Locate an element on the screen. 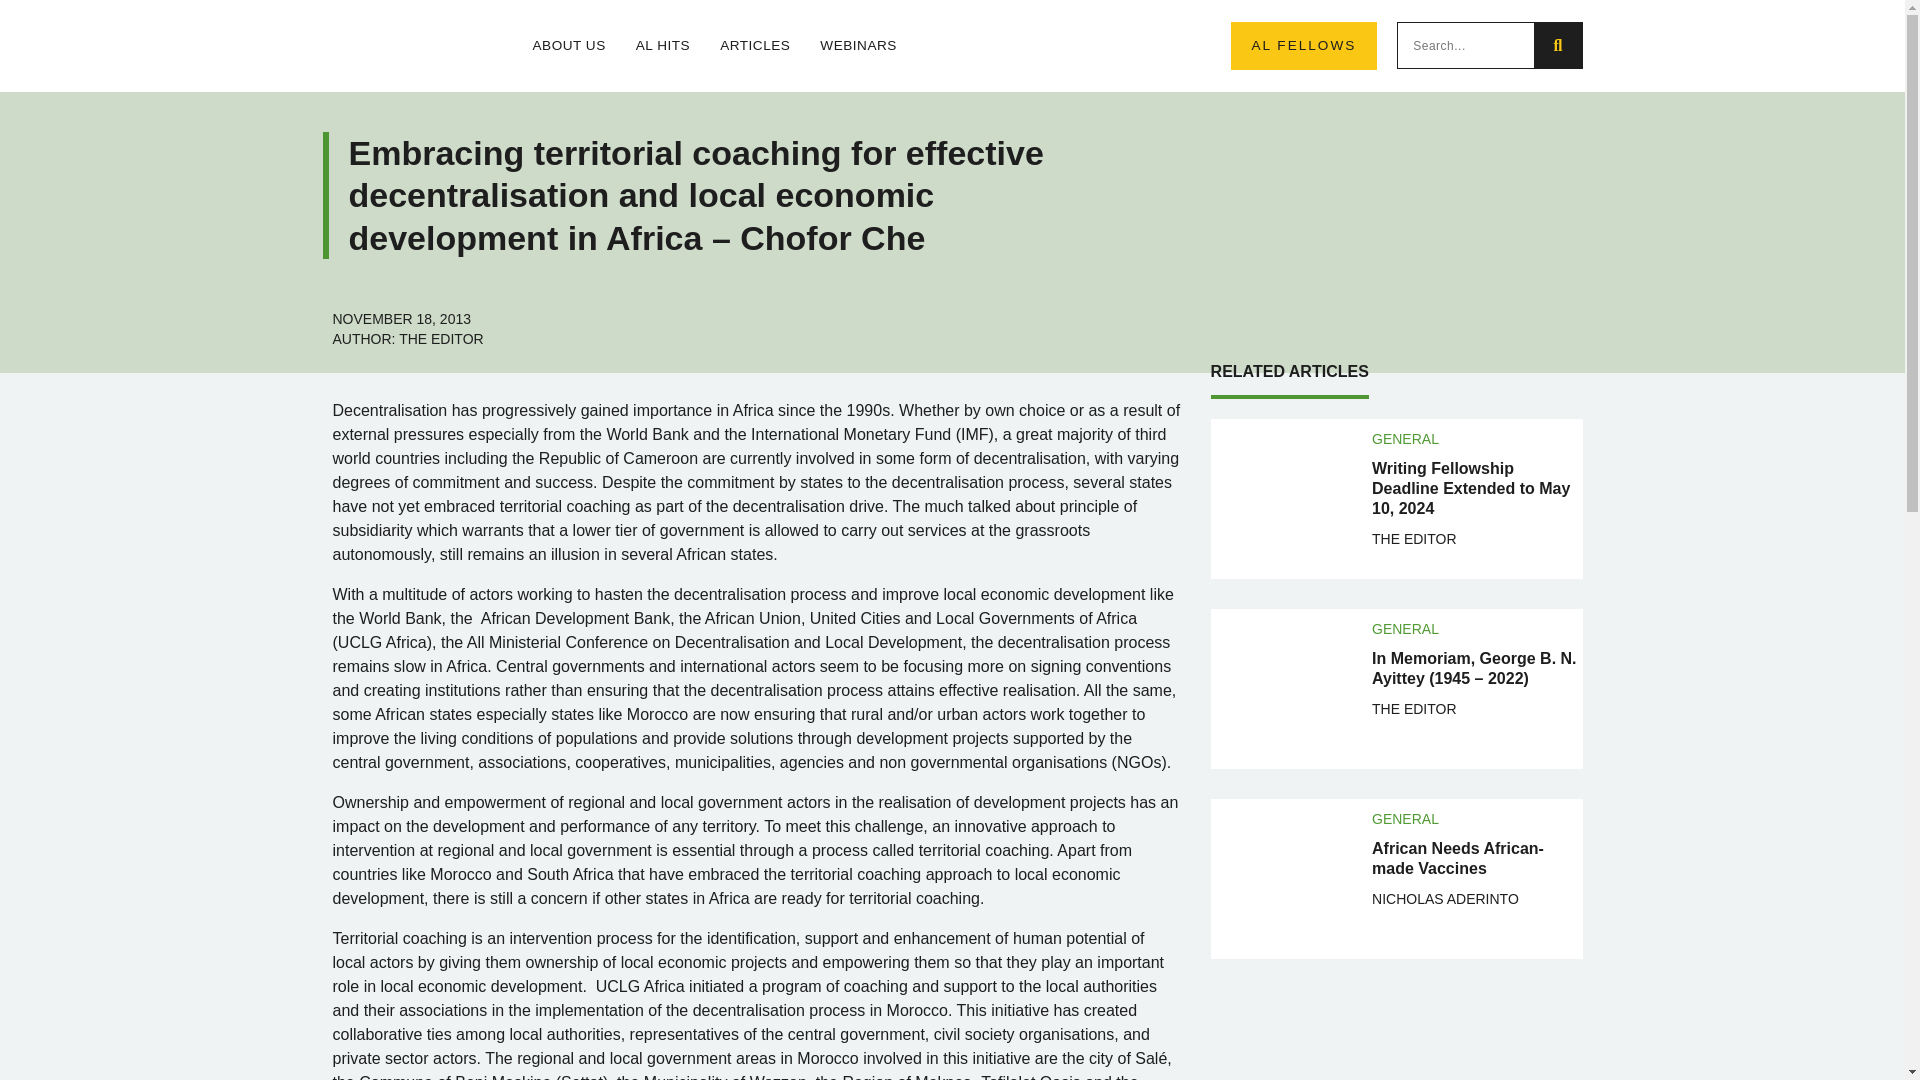 The image size is (1920, 1080). NOVEMBER 18, 2013 is located at coordinates (401, 318).